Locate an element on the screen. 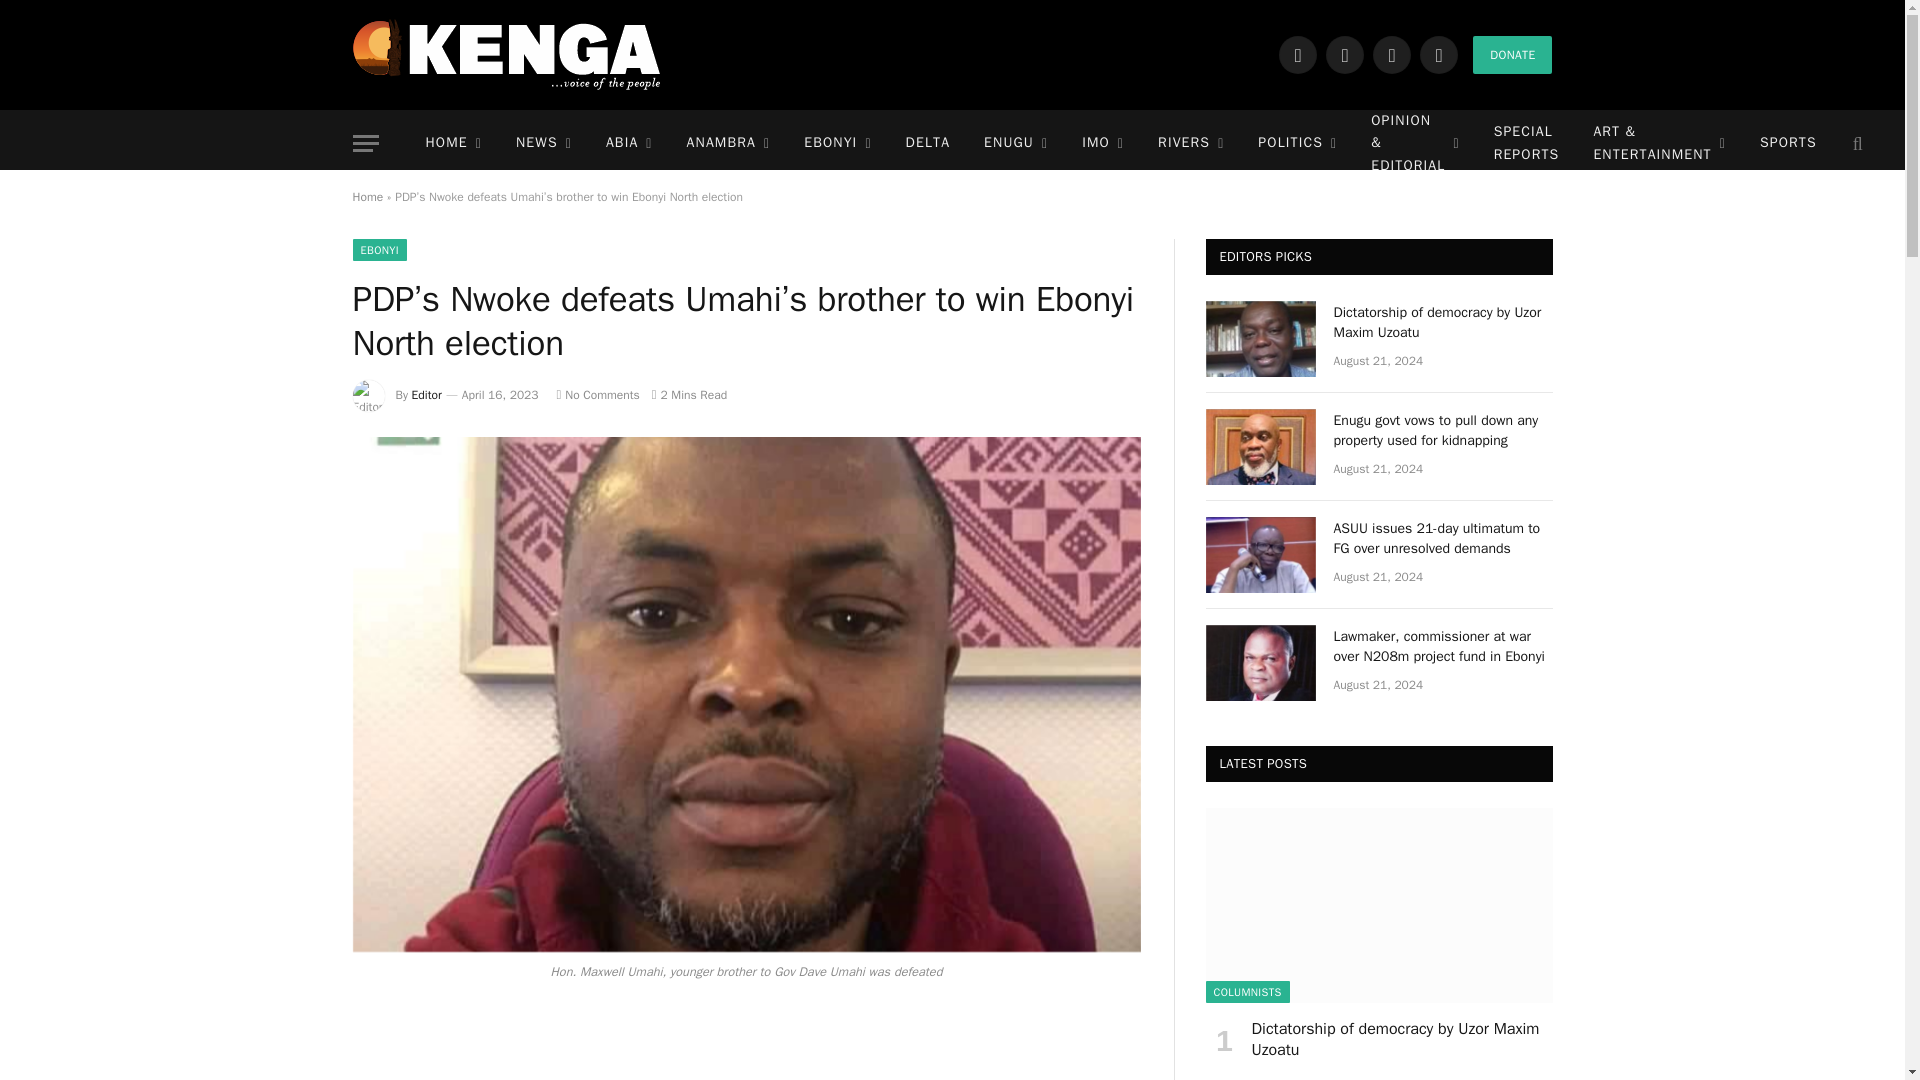 The height and width of the screenshot is (1080, 1920). Twitter is located at coordinates (1344, 54).